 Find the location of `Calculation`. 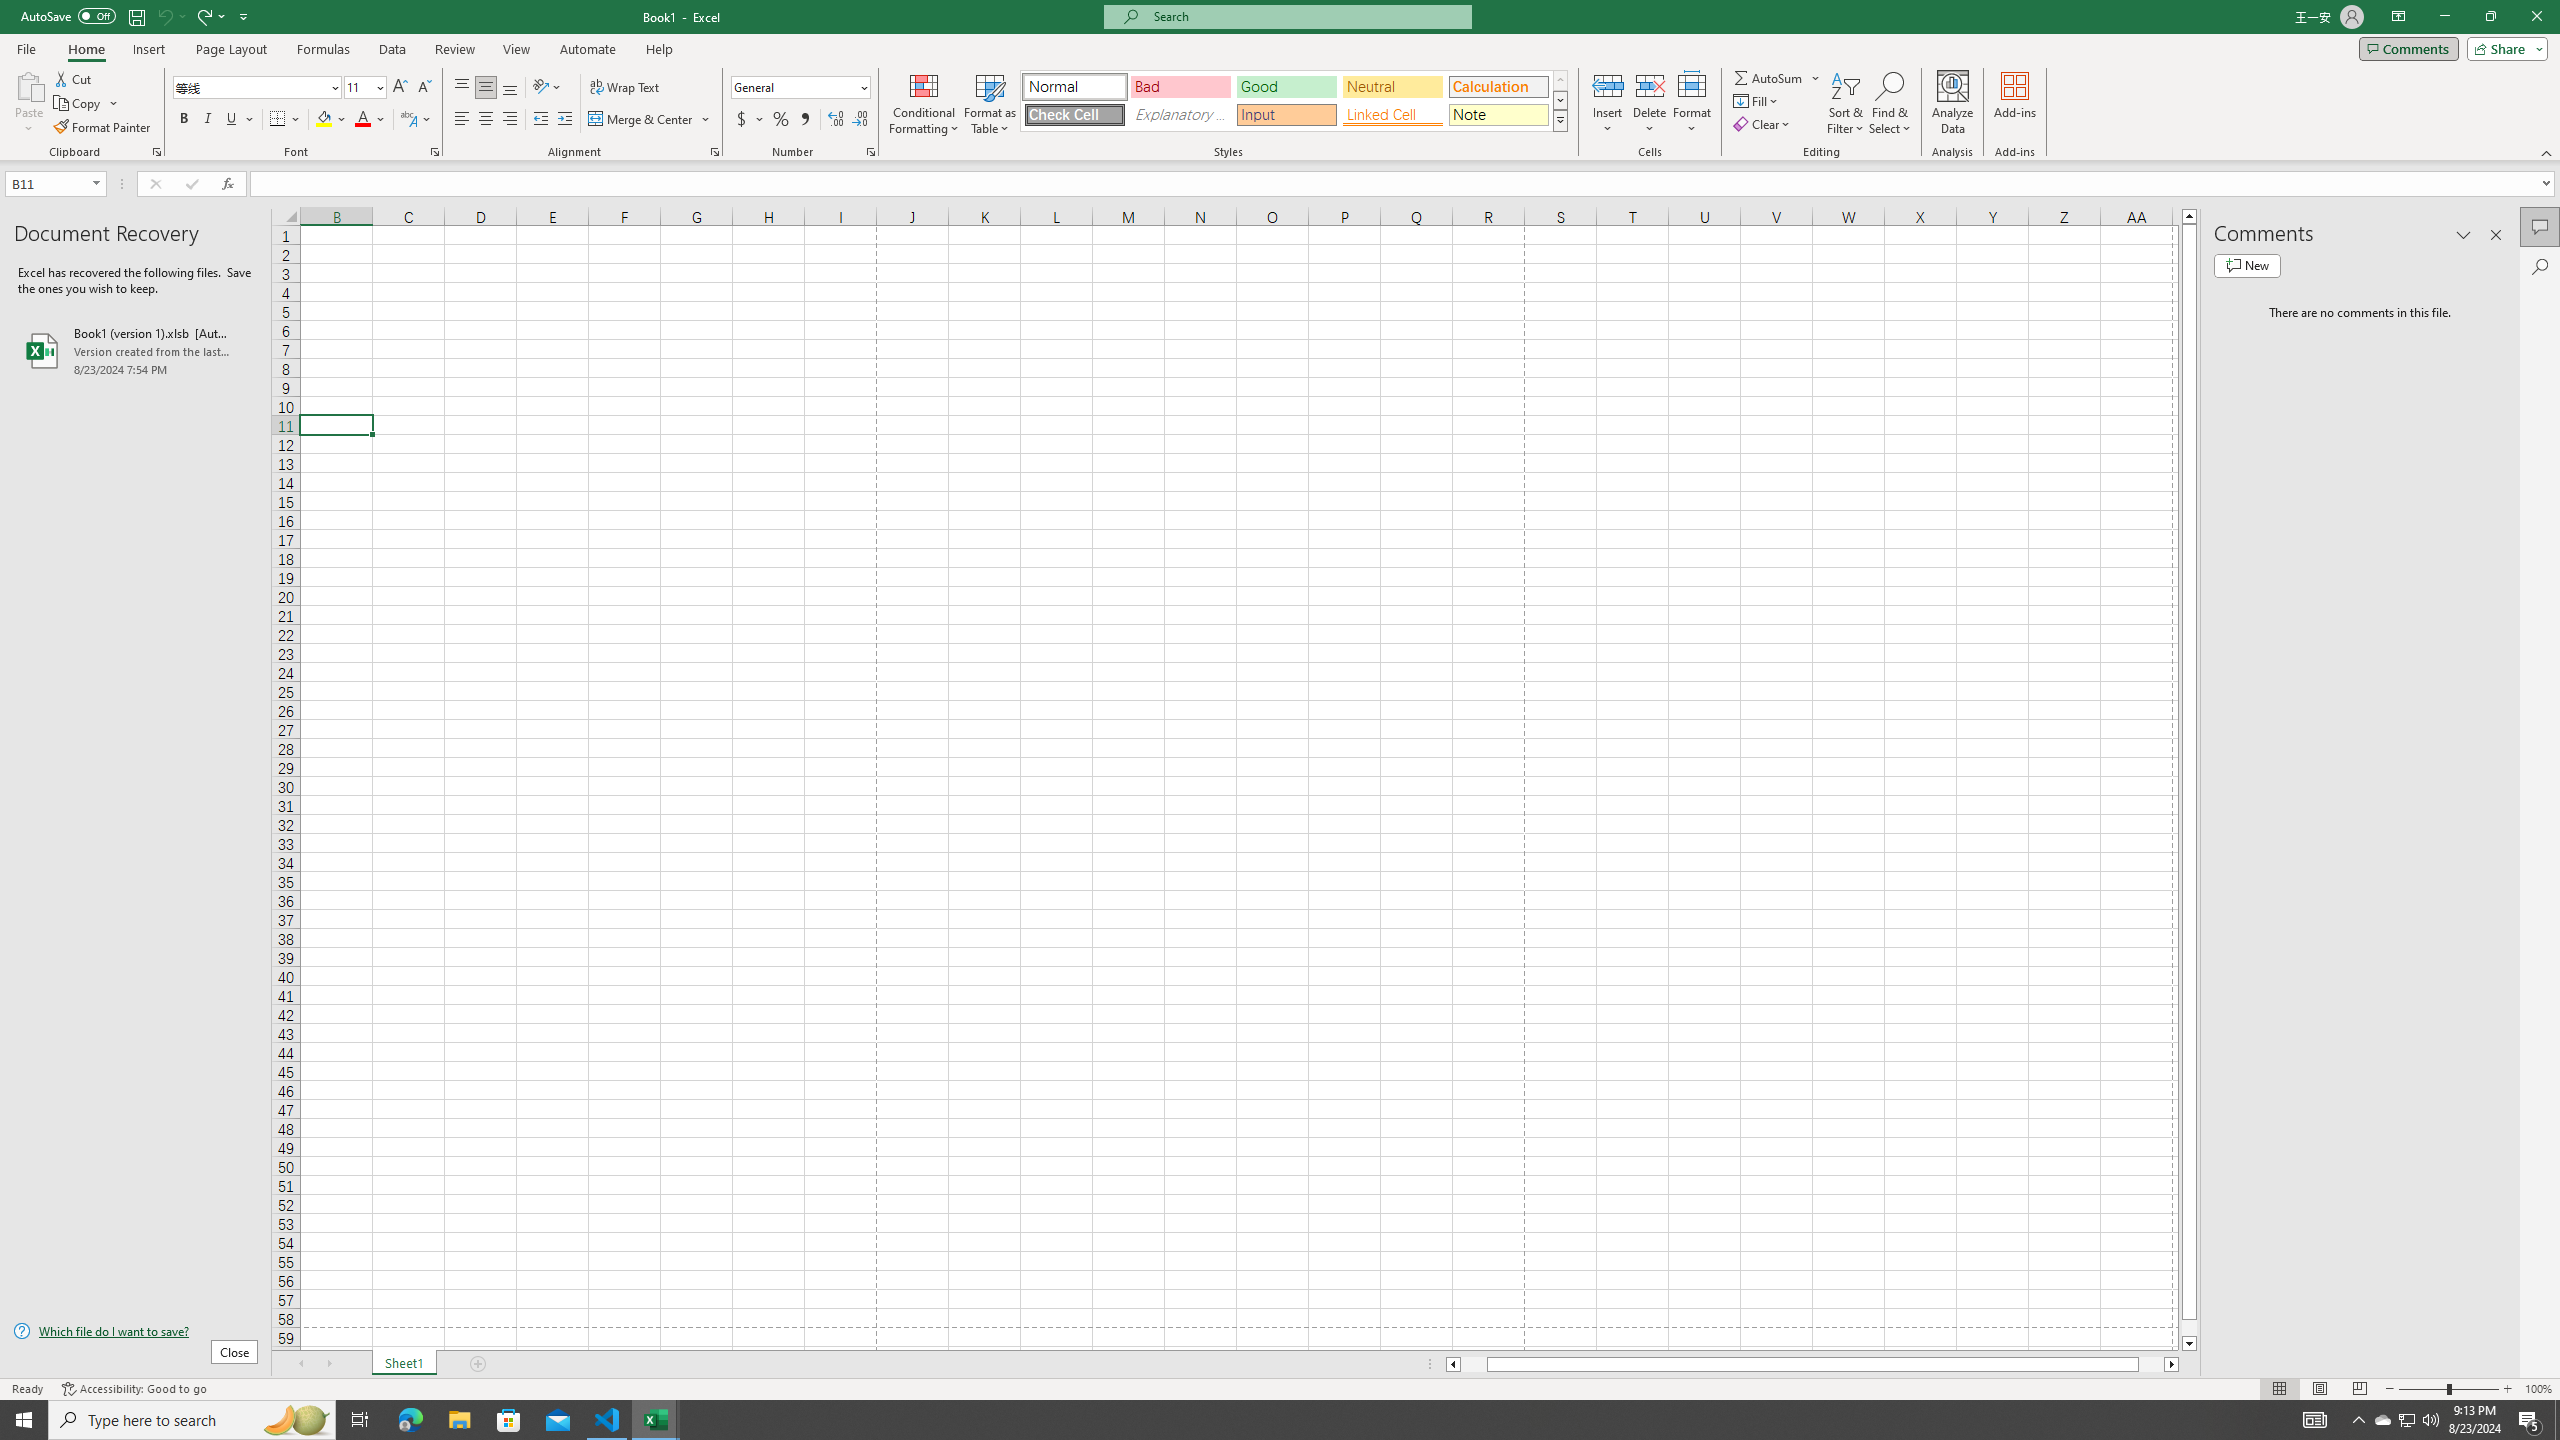

Calculation is located at coordinates (1498, 86).